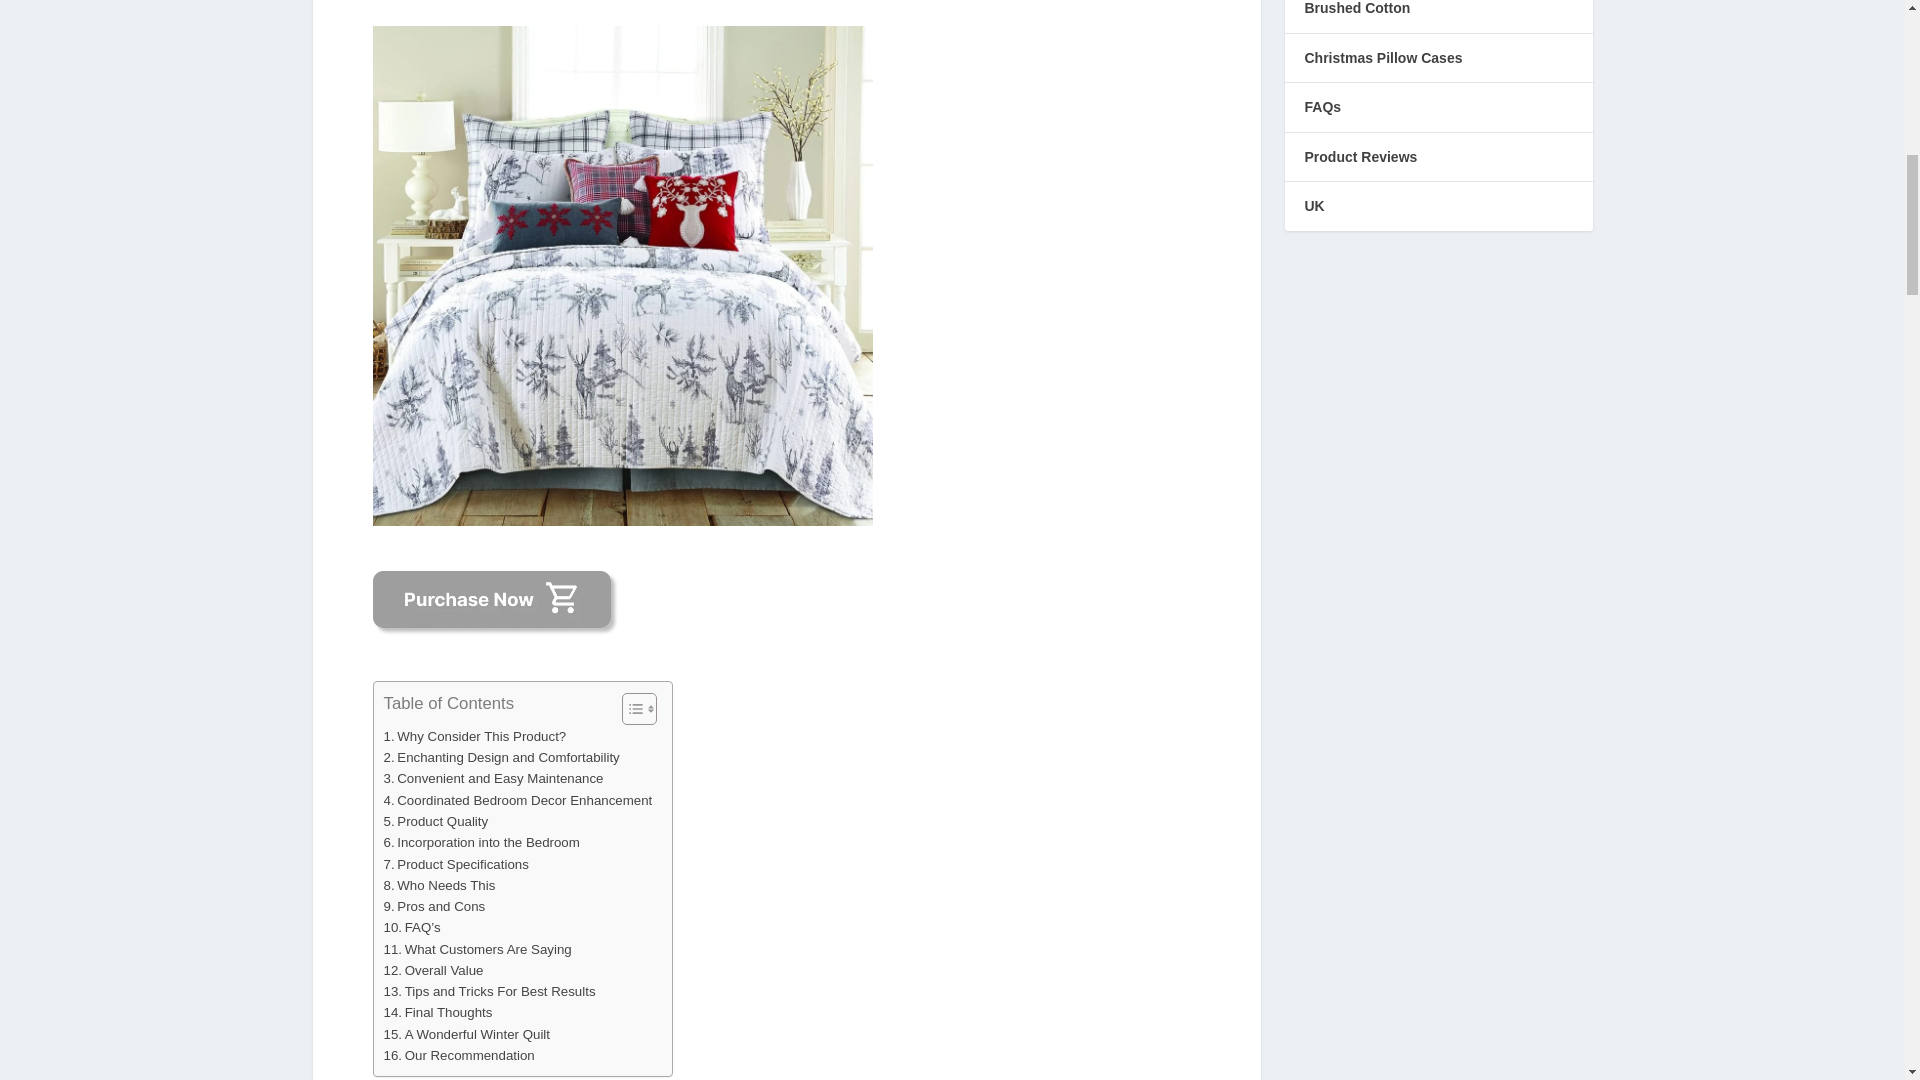 Image resolution: width=1920 pixels, height=1080 pixels. Describe the element at coordinates (436, 821) in the screenshot. I see `Product Quality` at that location.